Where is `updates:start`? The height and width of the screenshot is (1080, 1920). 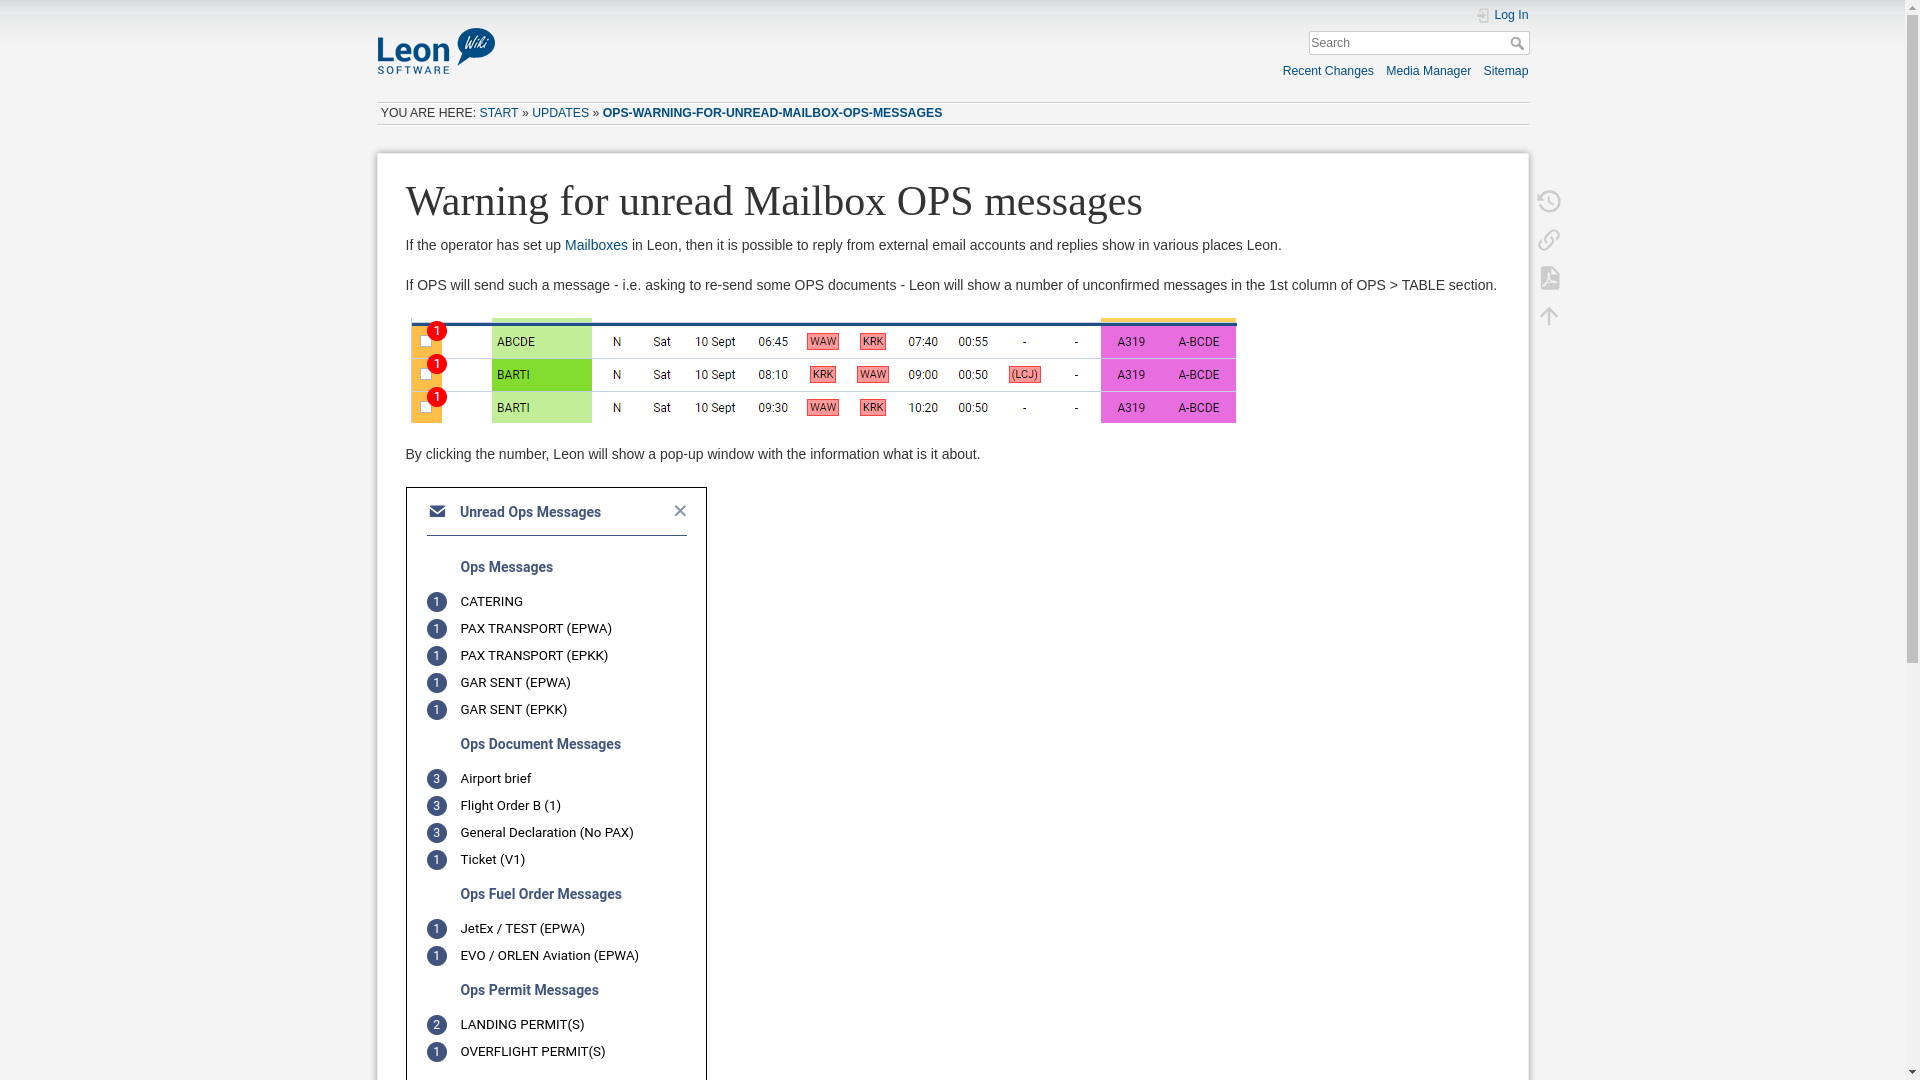
updates:start is located at coordinates (560, 112).